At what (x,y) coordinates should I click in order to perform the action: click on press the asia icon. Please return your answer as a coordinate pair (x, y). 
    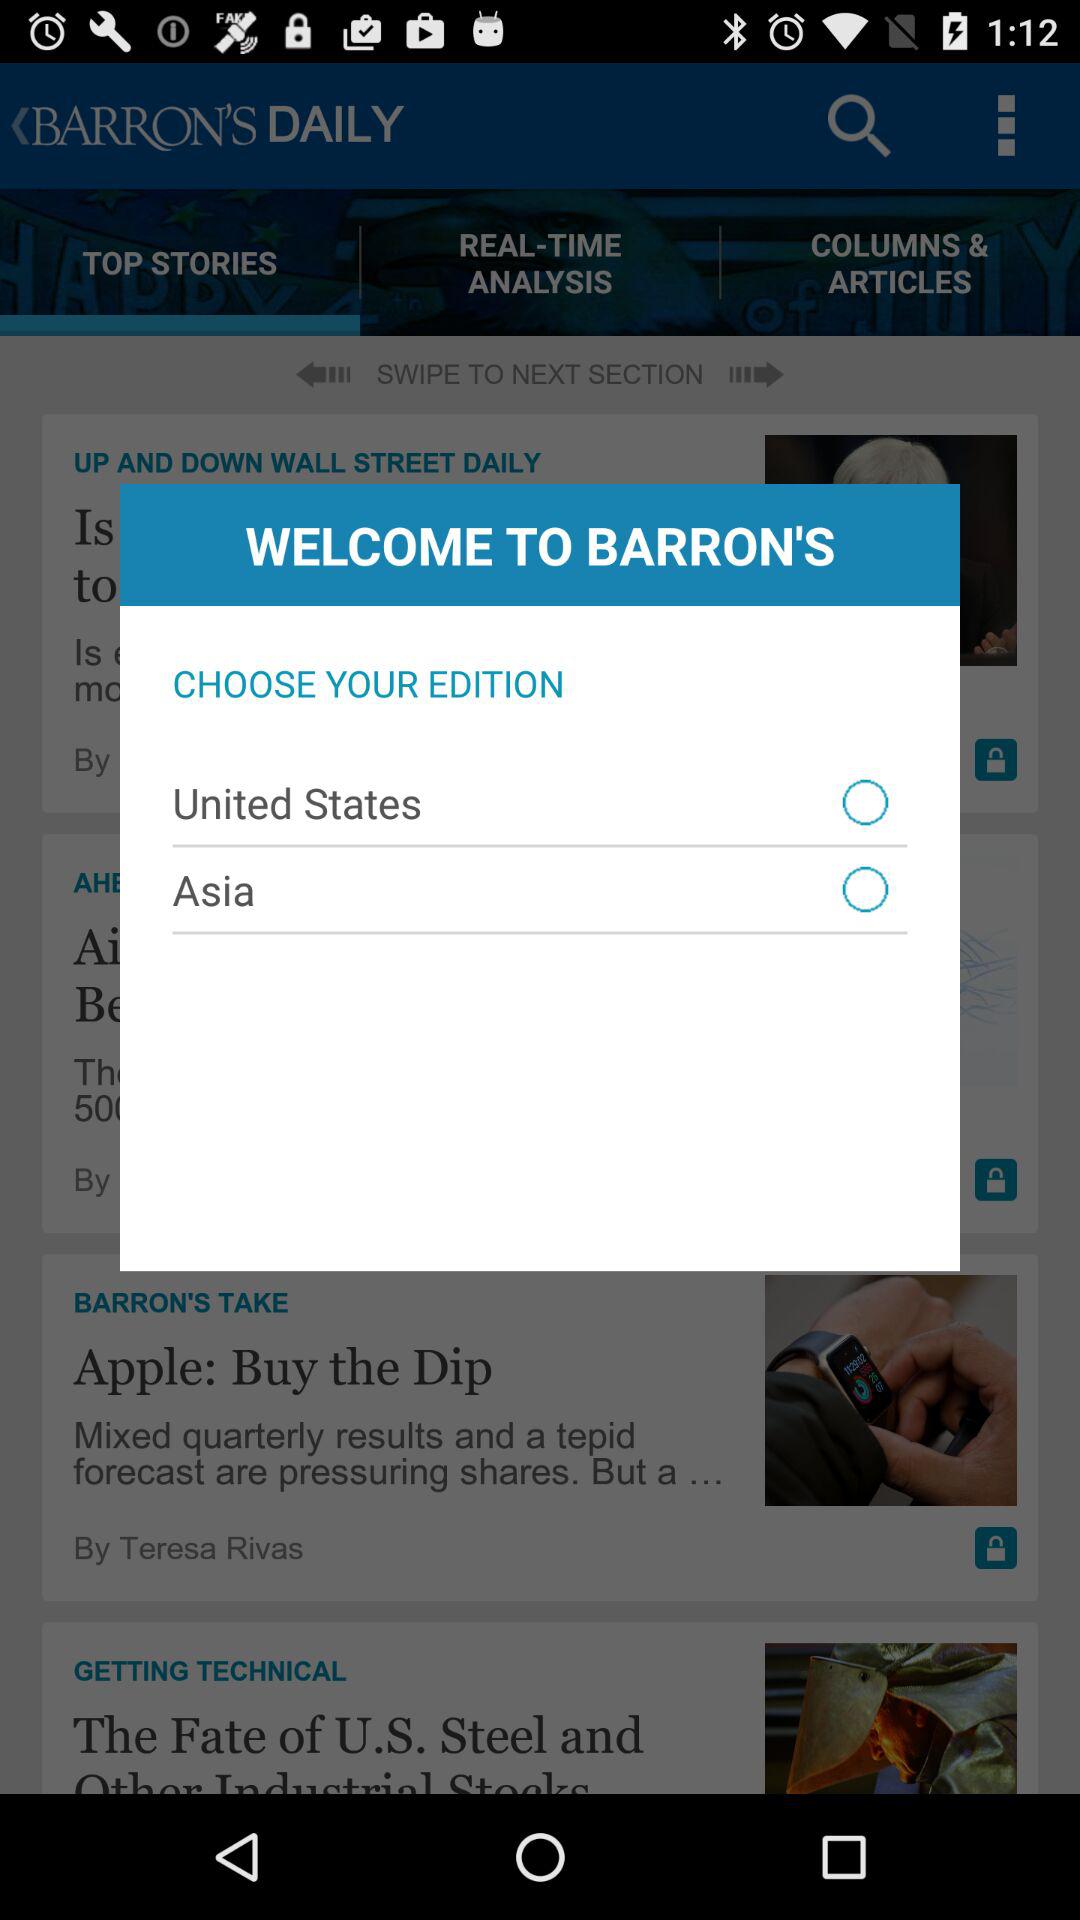
    Looking at the image, I should click on (540, 889).